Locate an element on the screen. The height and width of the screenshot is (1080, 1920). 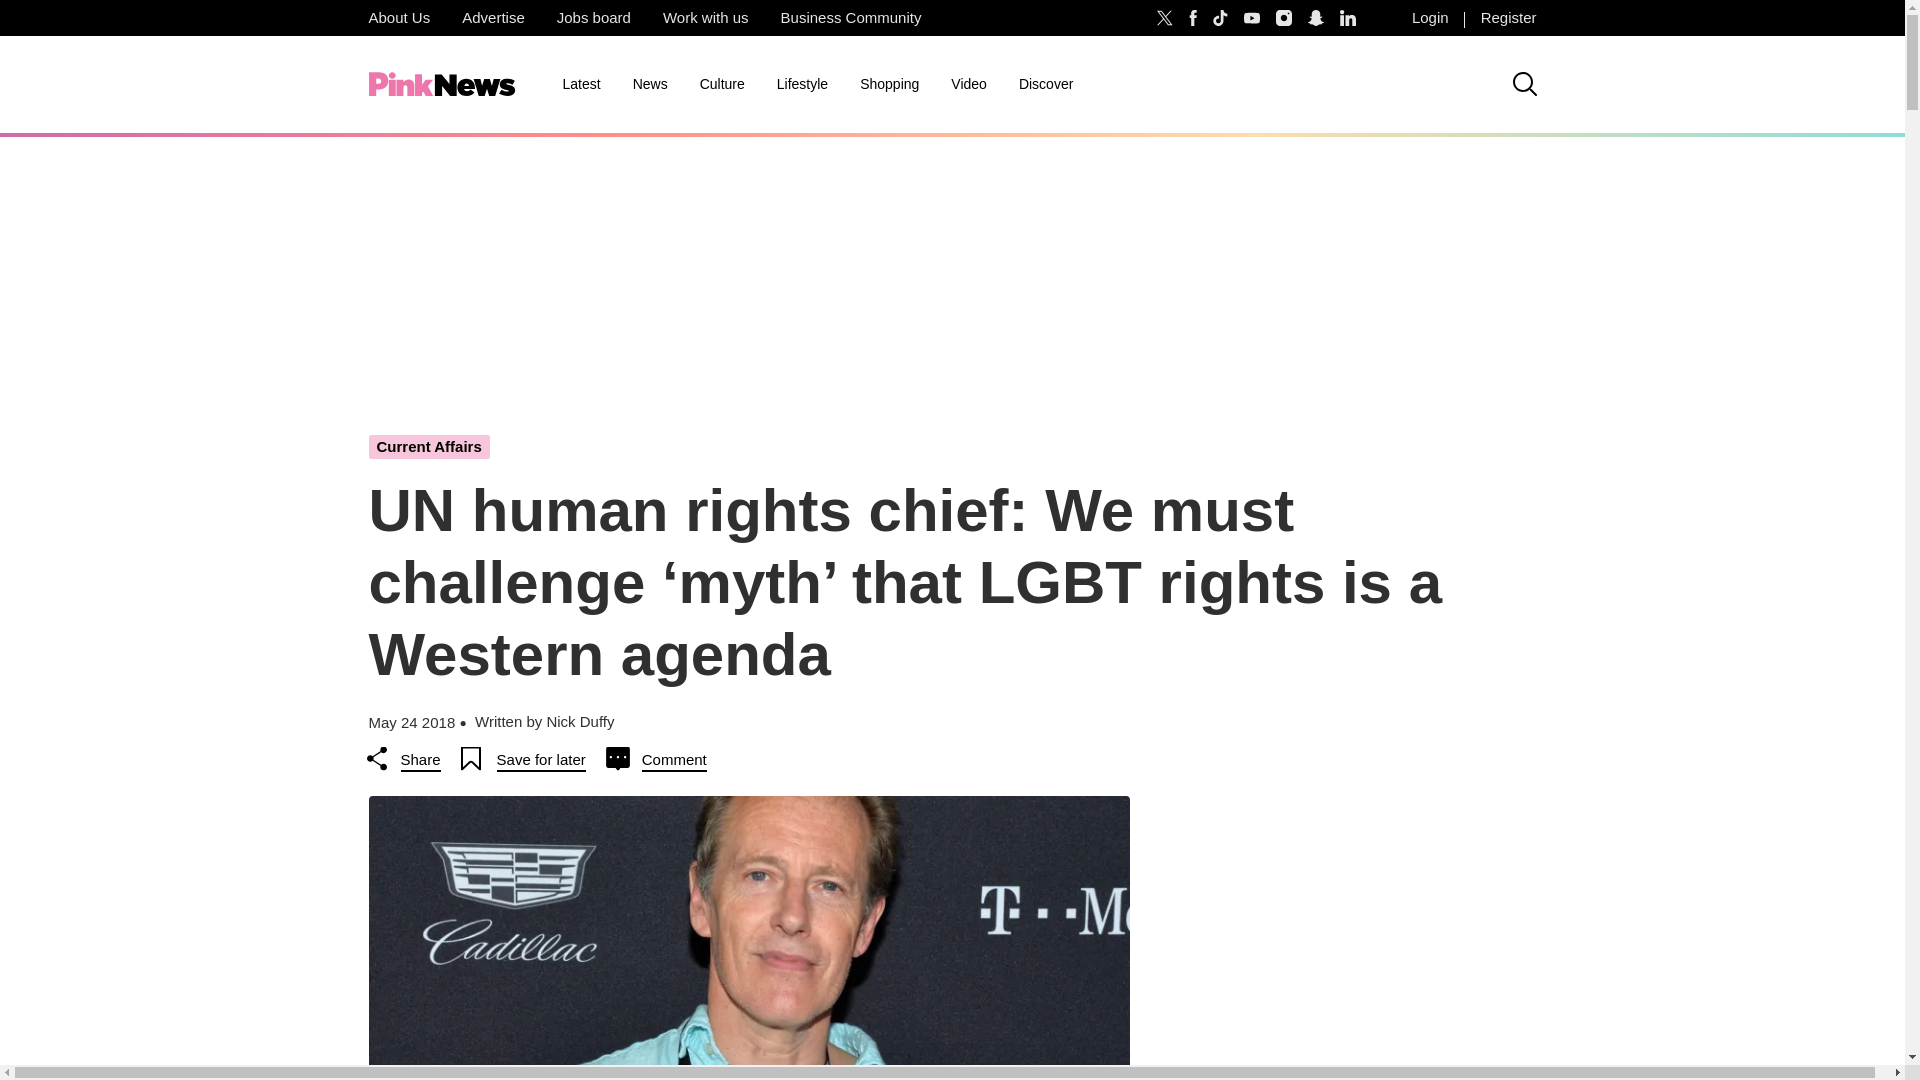
Culture is located at coordinates (722, 84).